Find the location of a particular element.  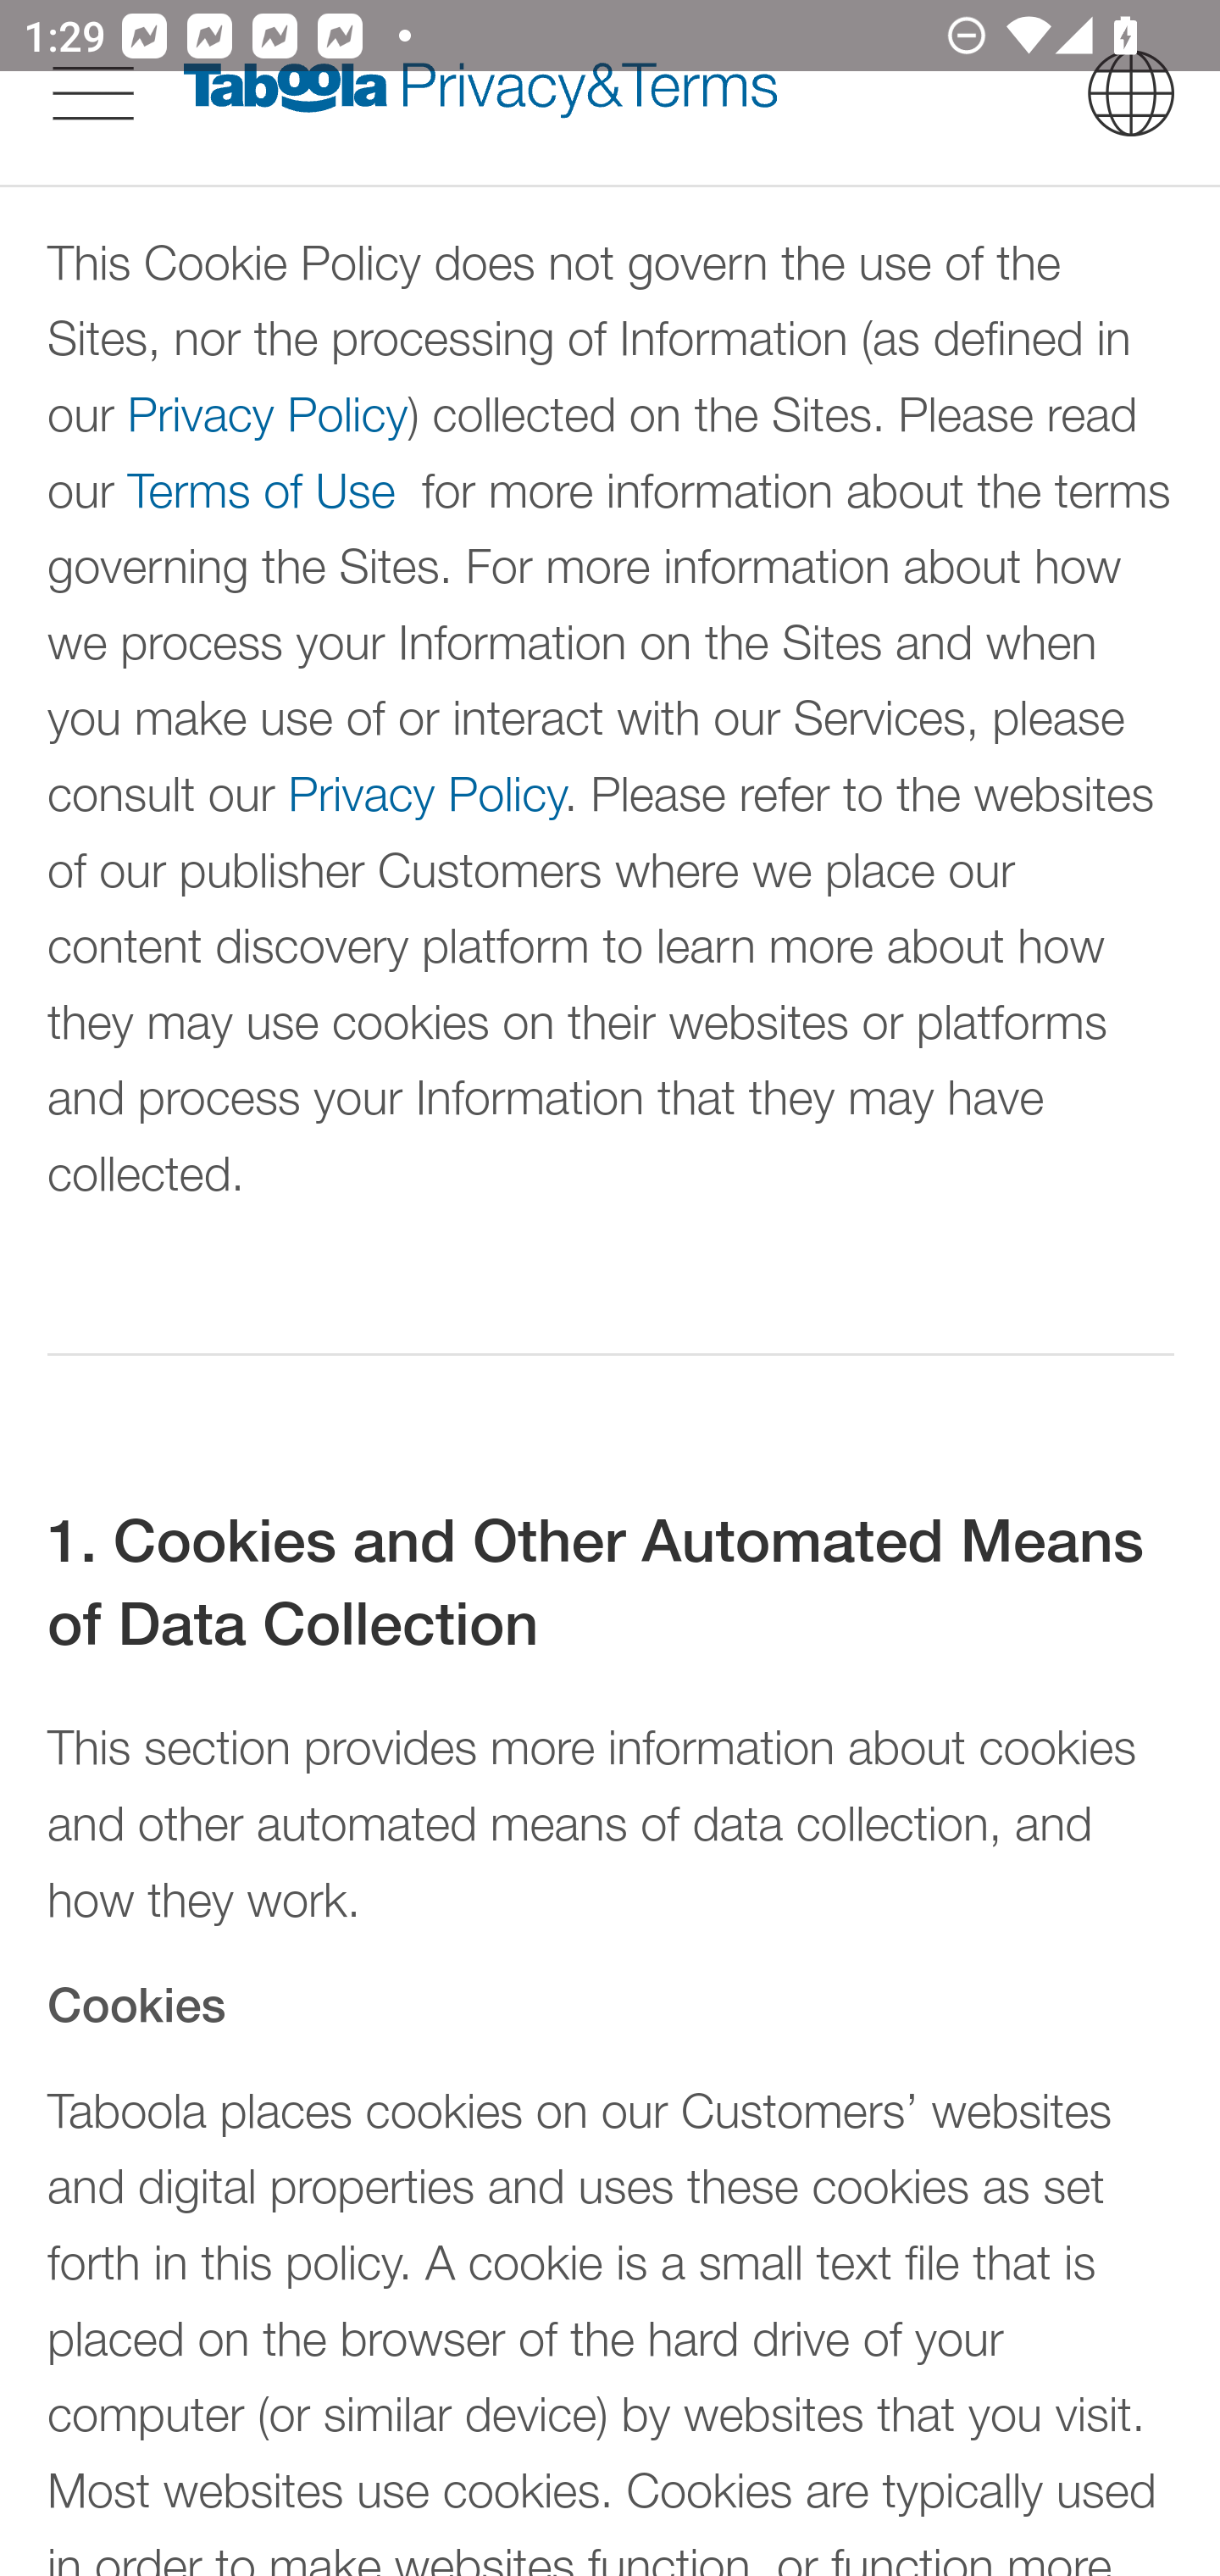

Terms of Use is located at coordinates (261, 493).